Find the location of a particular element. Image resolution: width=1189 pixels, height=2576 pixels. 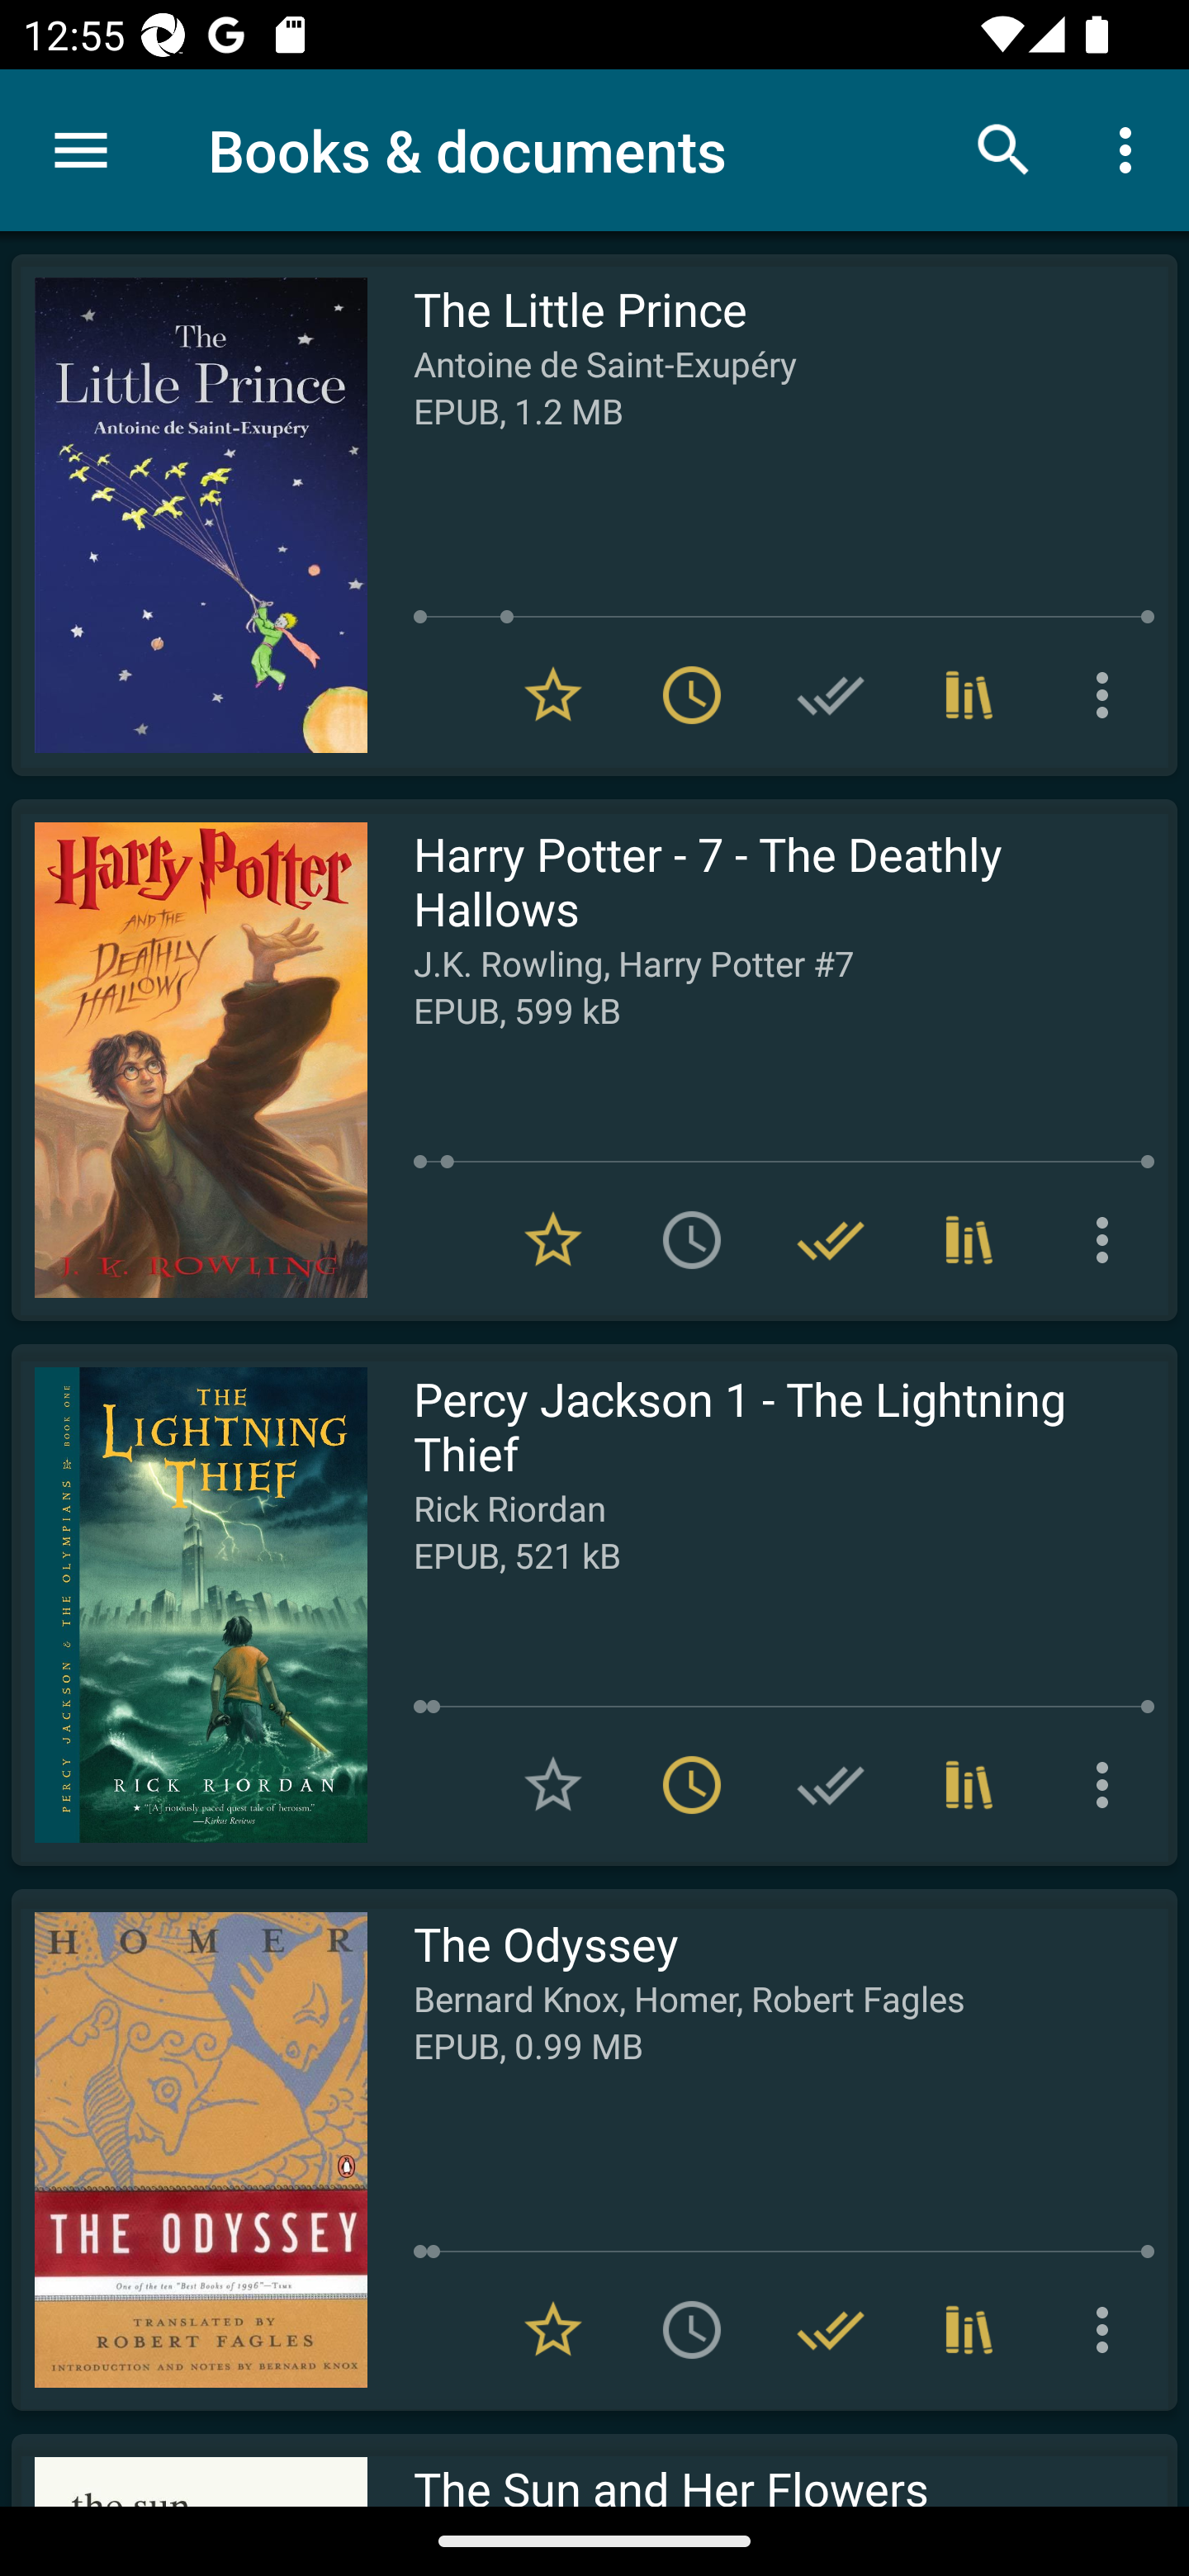

More options is located at coordinates (1108, 2330).